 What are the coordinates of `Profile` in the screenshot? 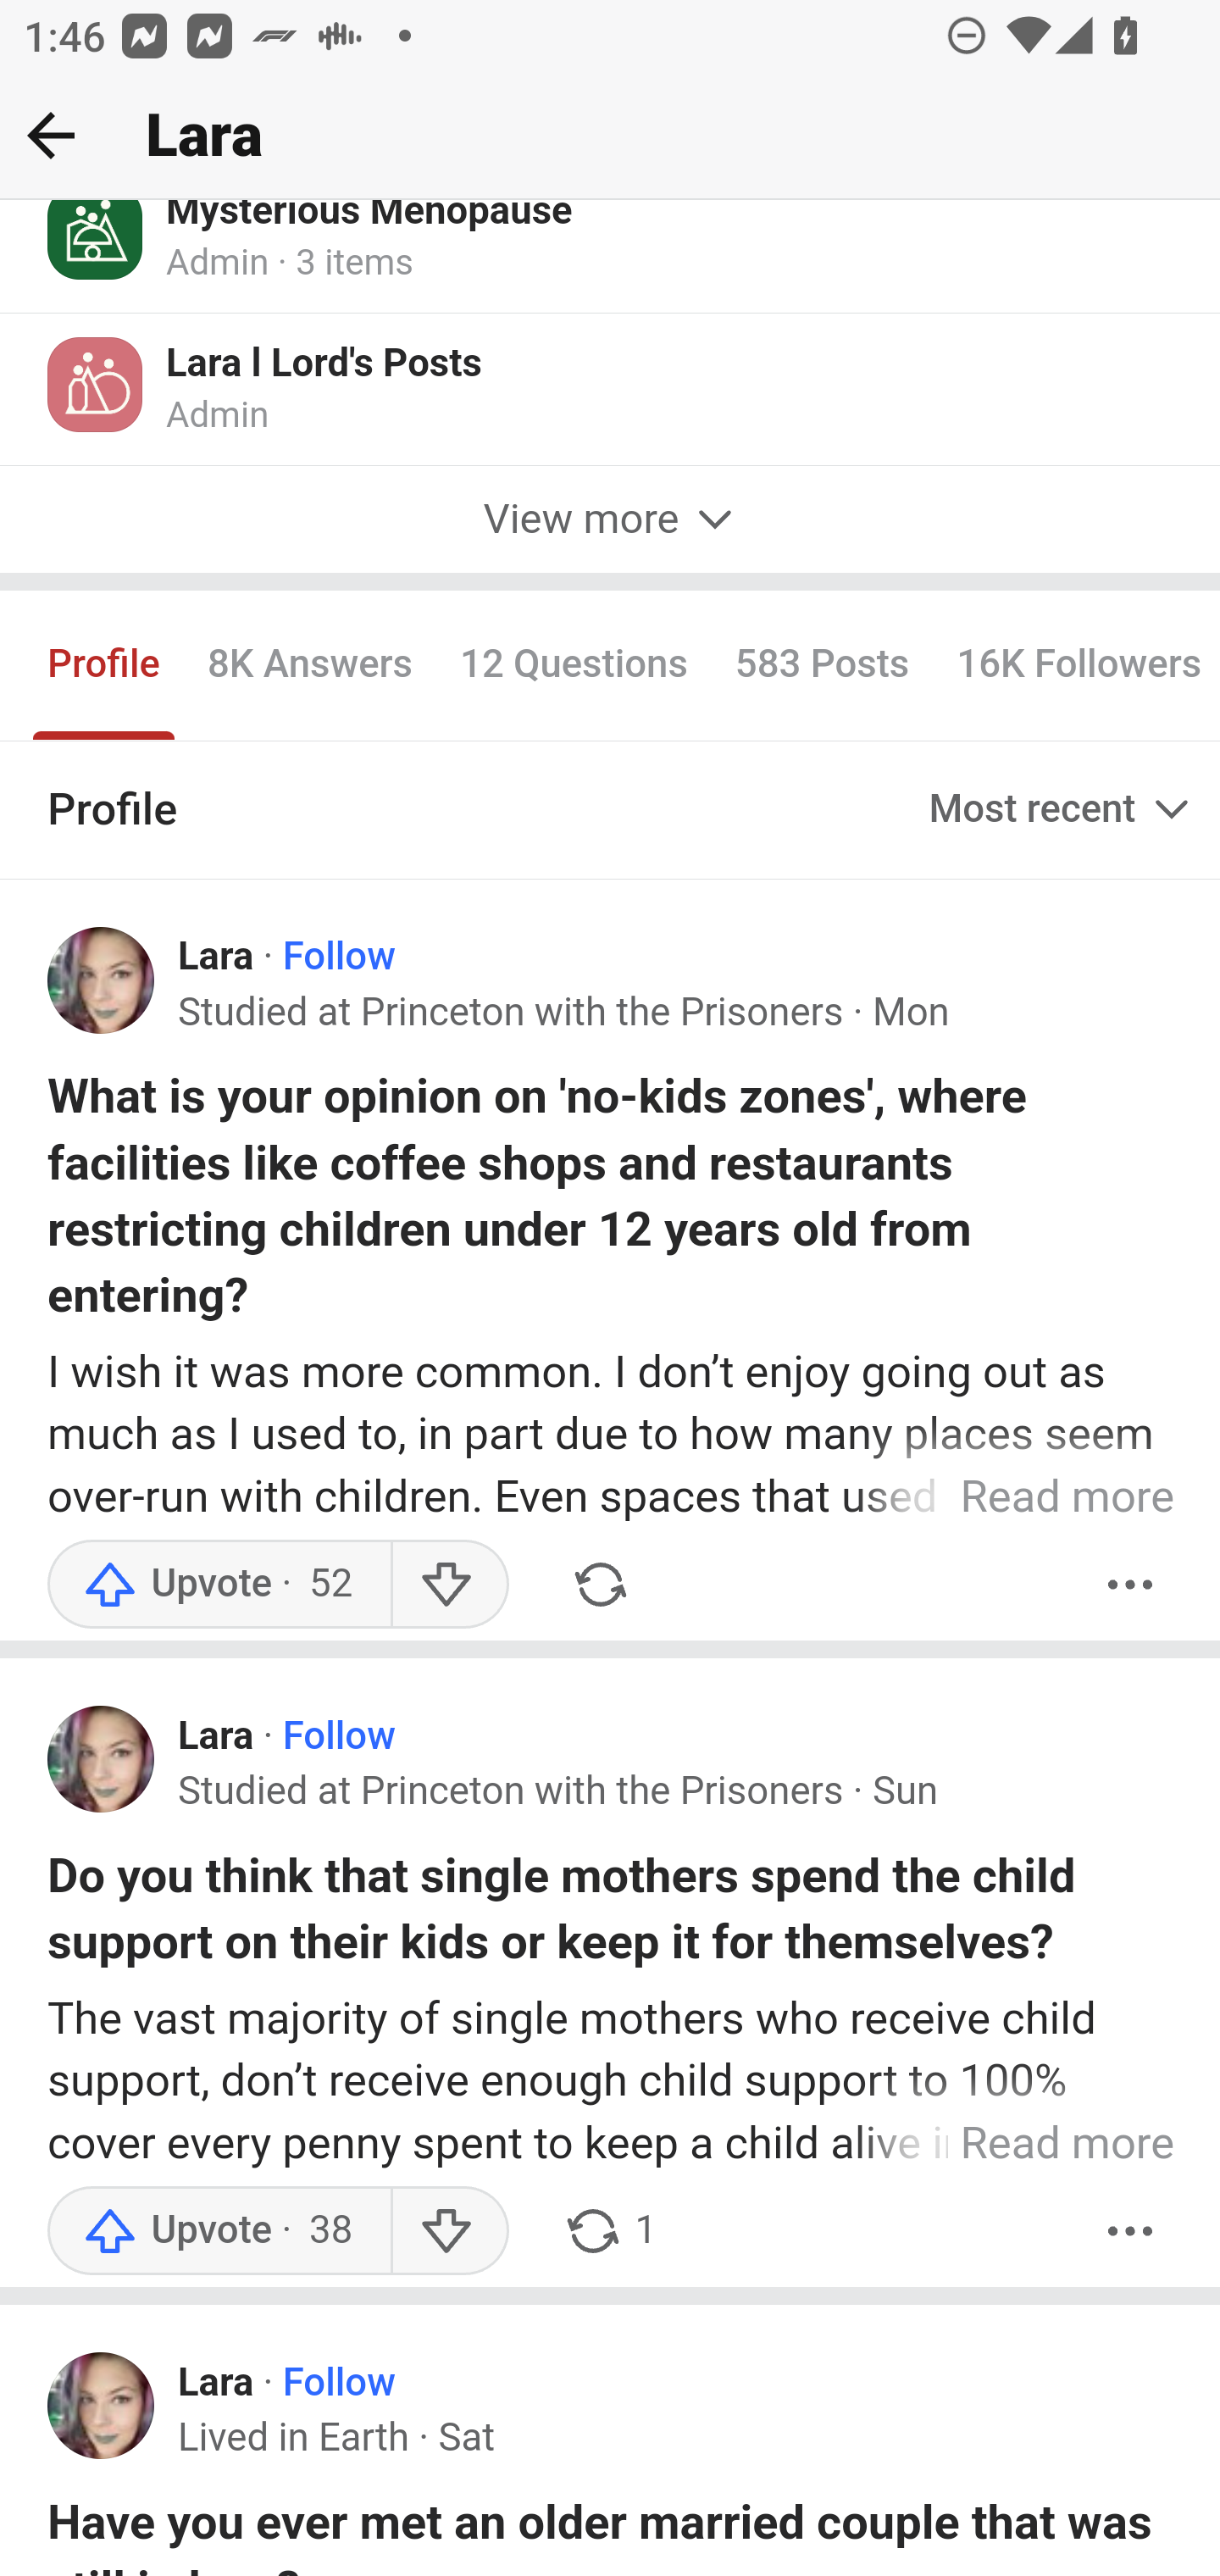 It's located at (105, 668).